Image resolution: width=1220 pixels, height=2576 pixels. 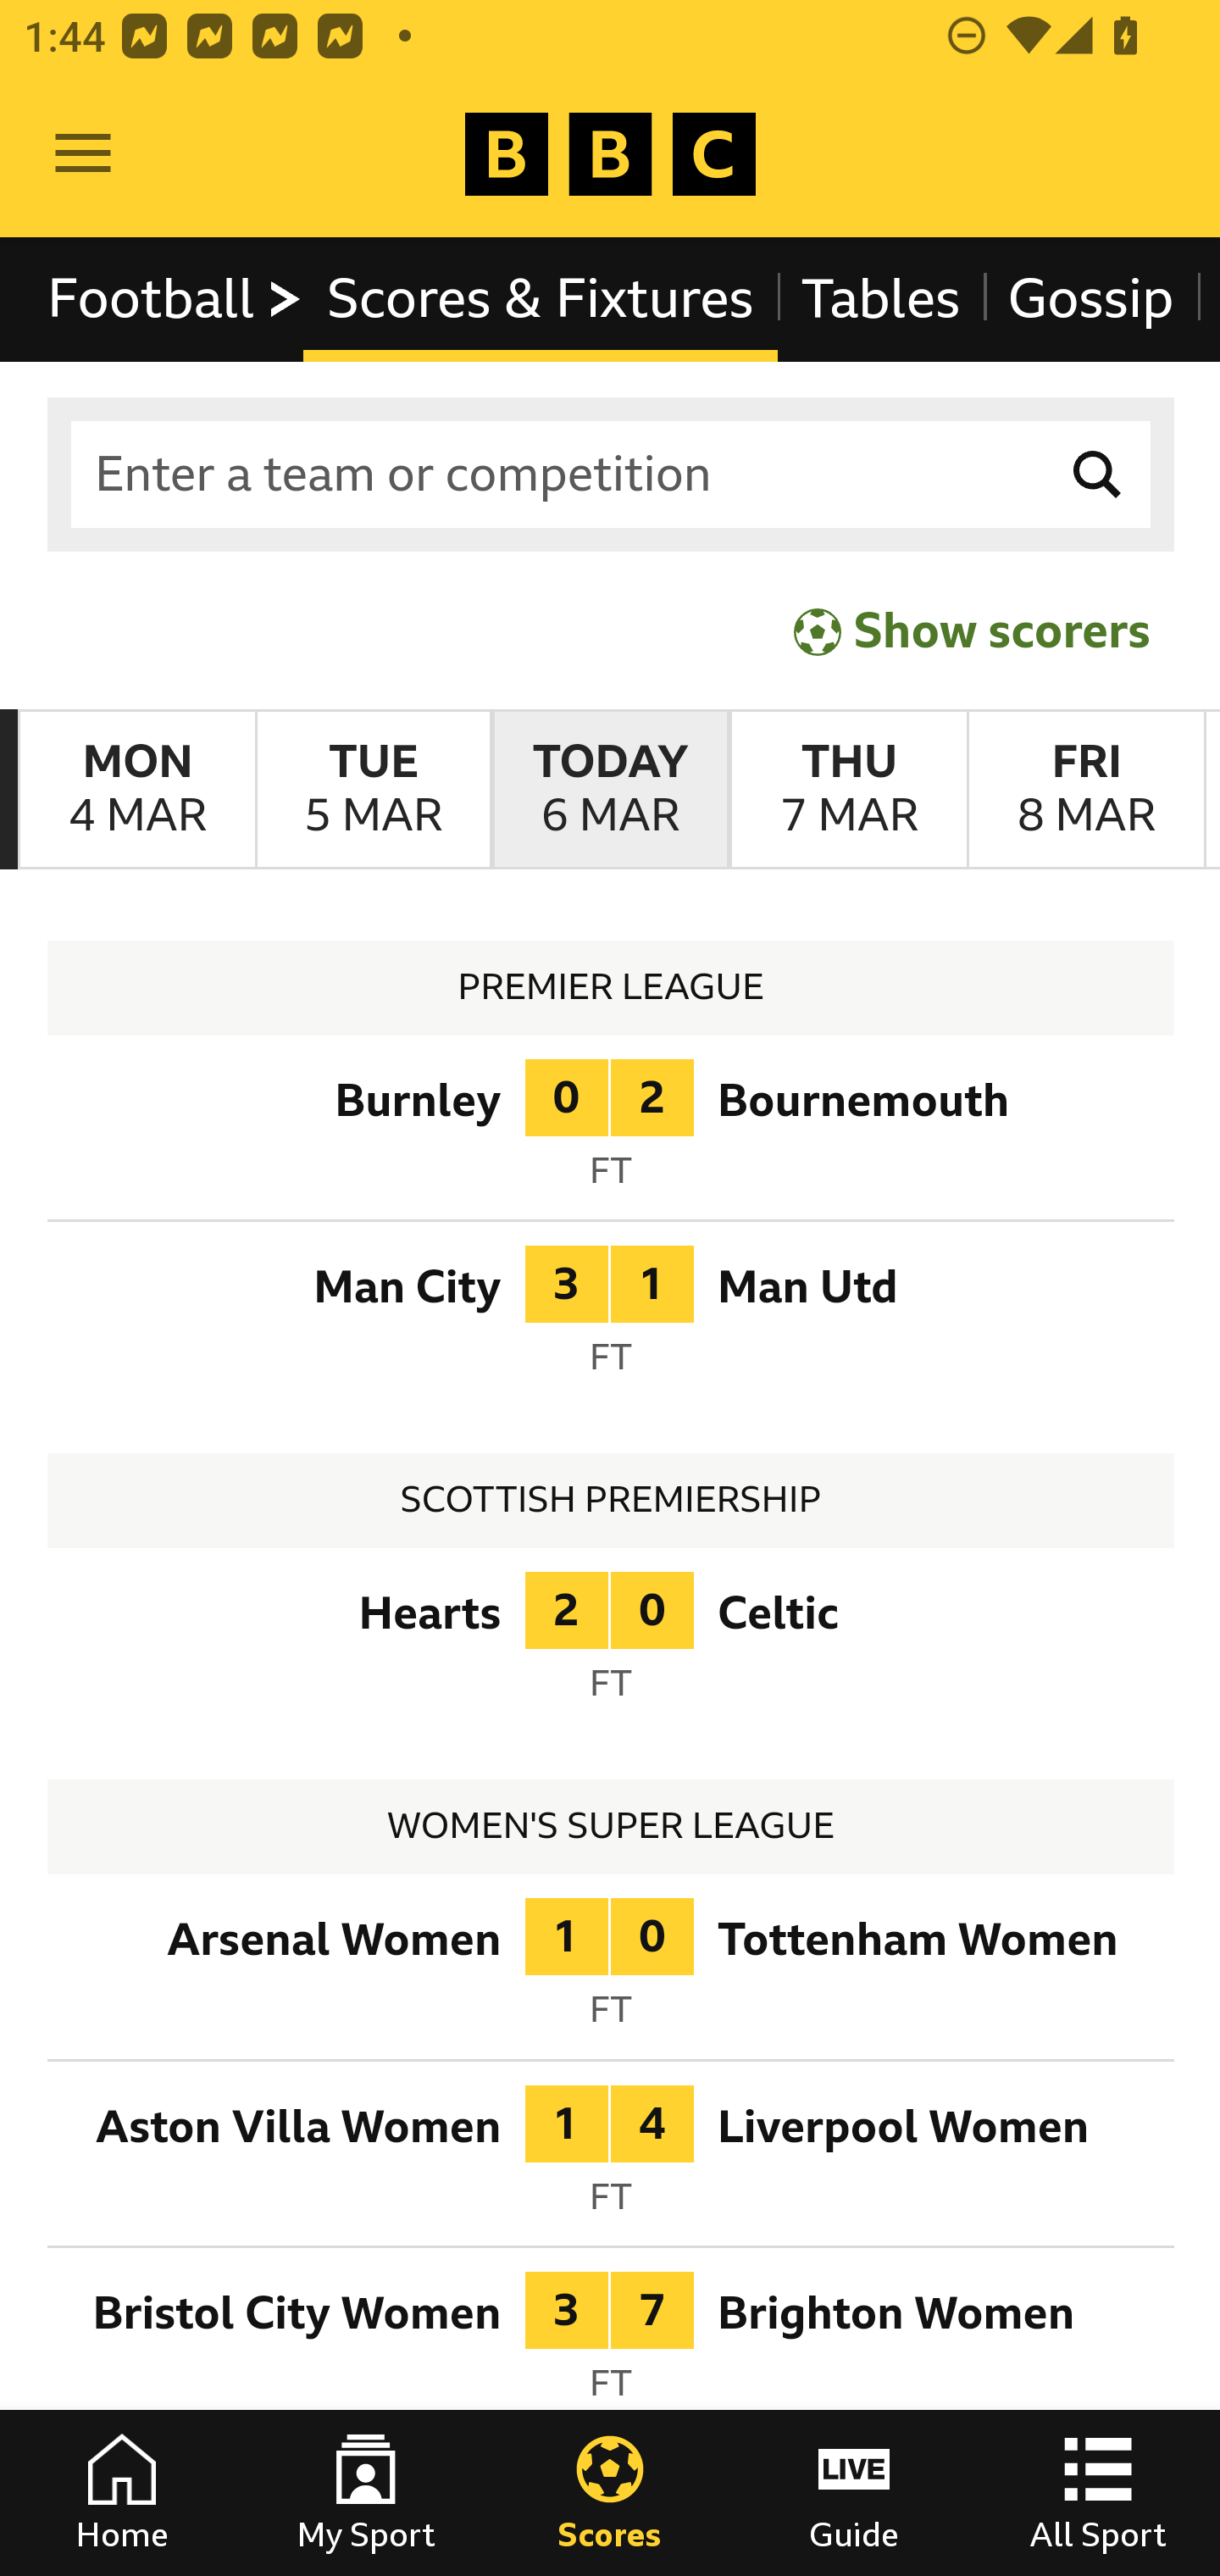 I want to click on Search, so click(x=1098, y=475).